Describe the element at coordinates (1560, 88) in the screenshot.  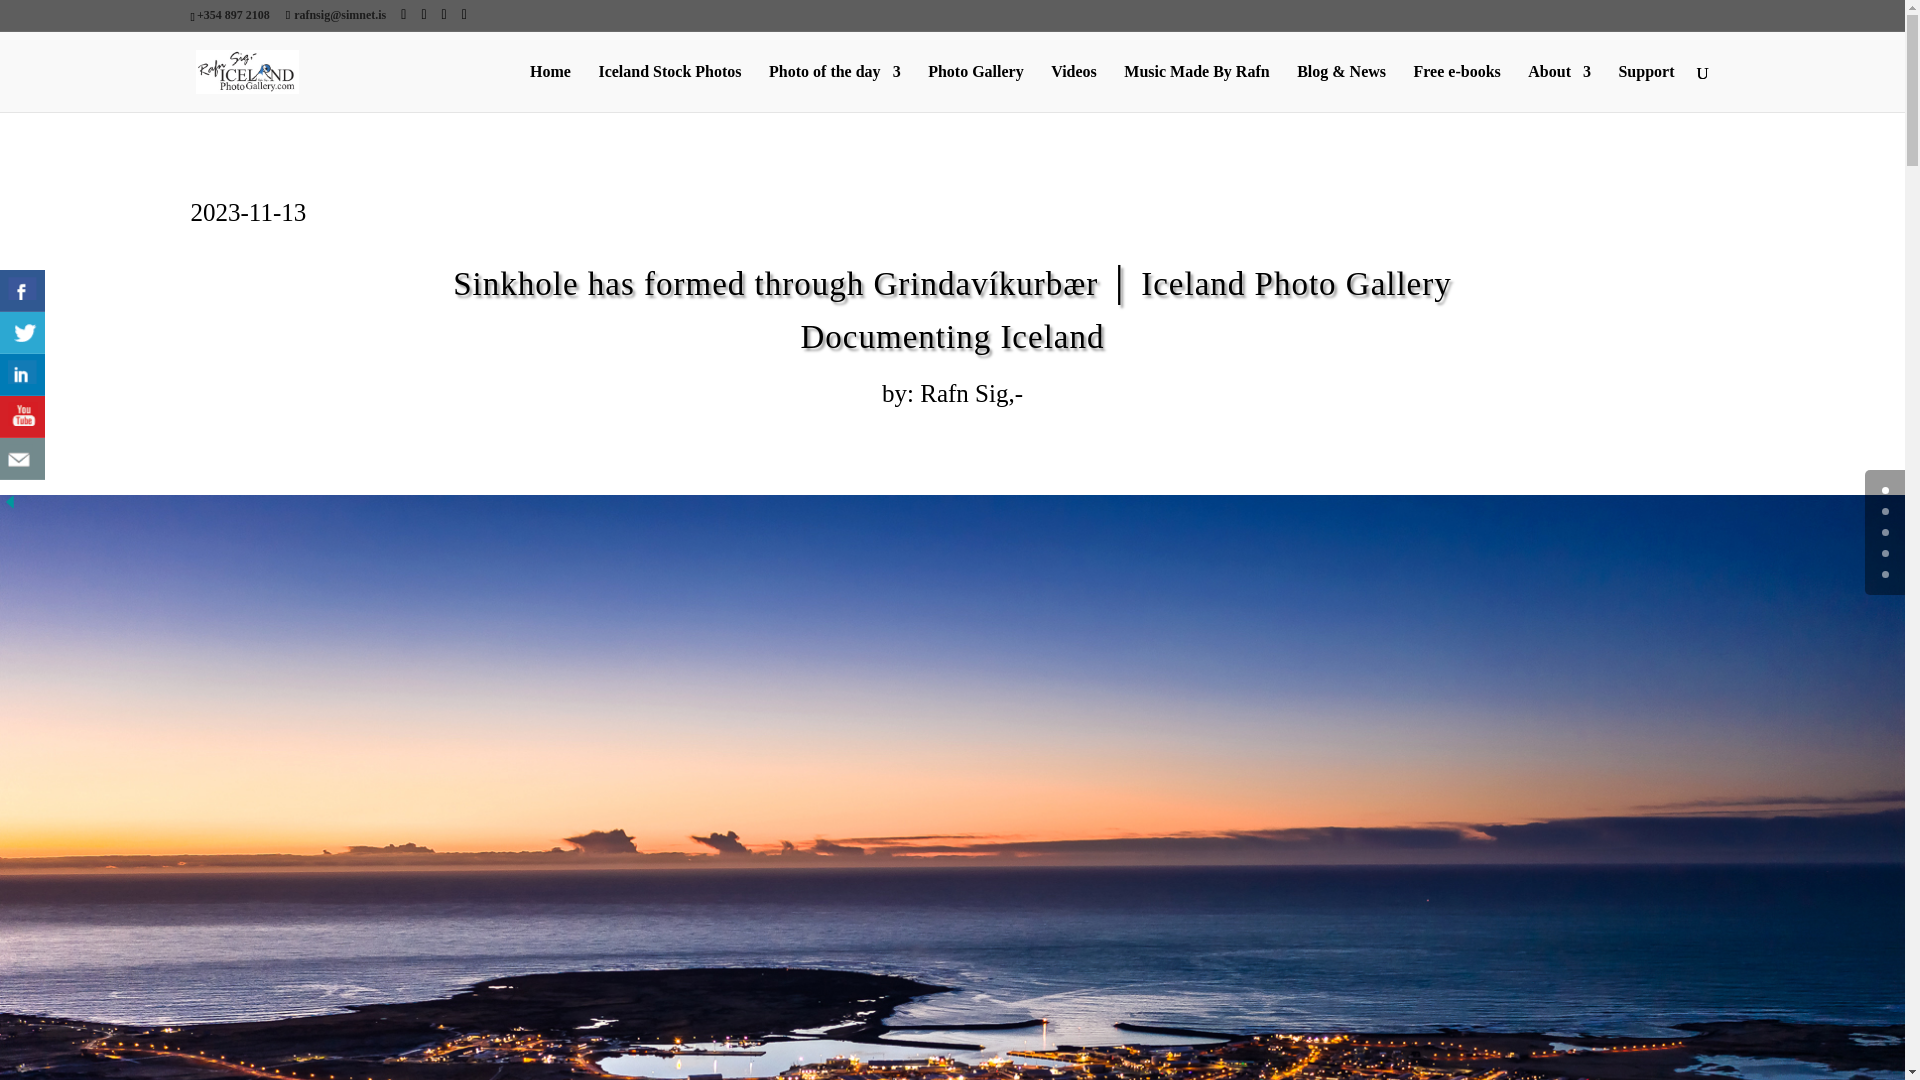
I see `About` at that location.